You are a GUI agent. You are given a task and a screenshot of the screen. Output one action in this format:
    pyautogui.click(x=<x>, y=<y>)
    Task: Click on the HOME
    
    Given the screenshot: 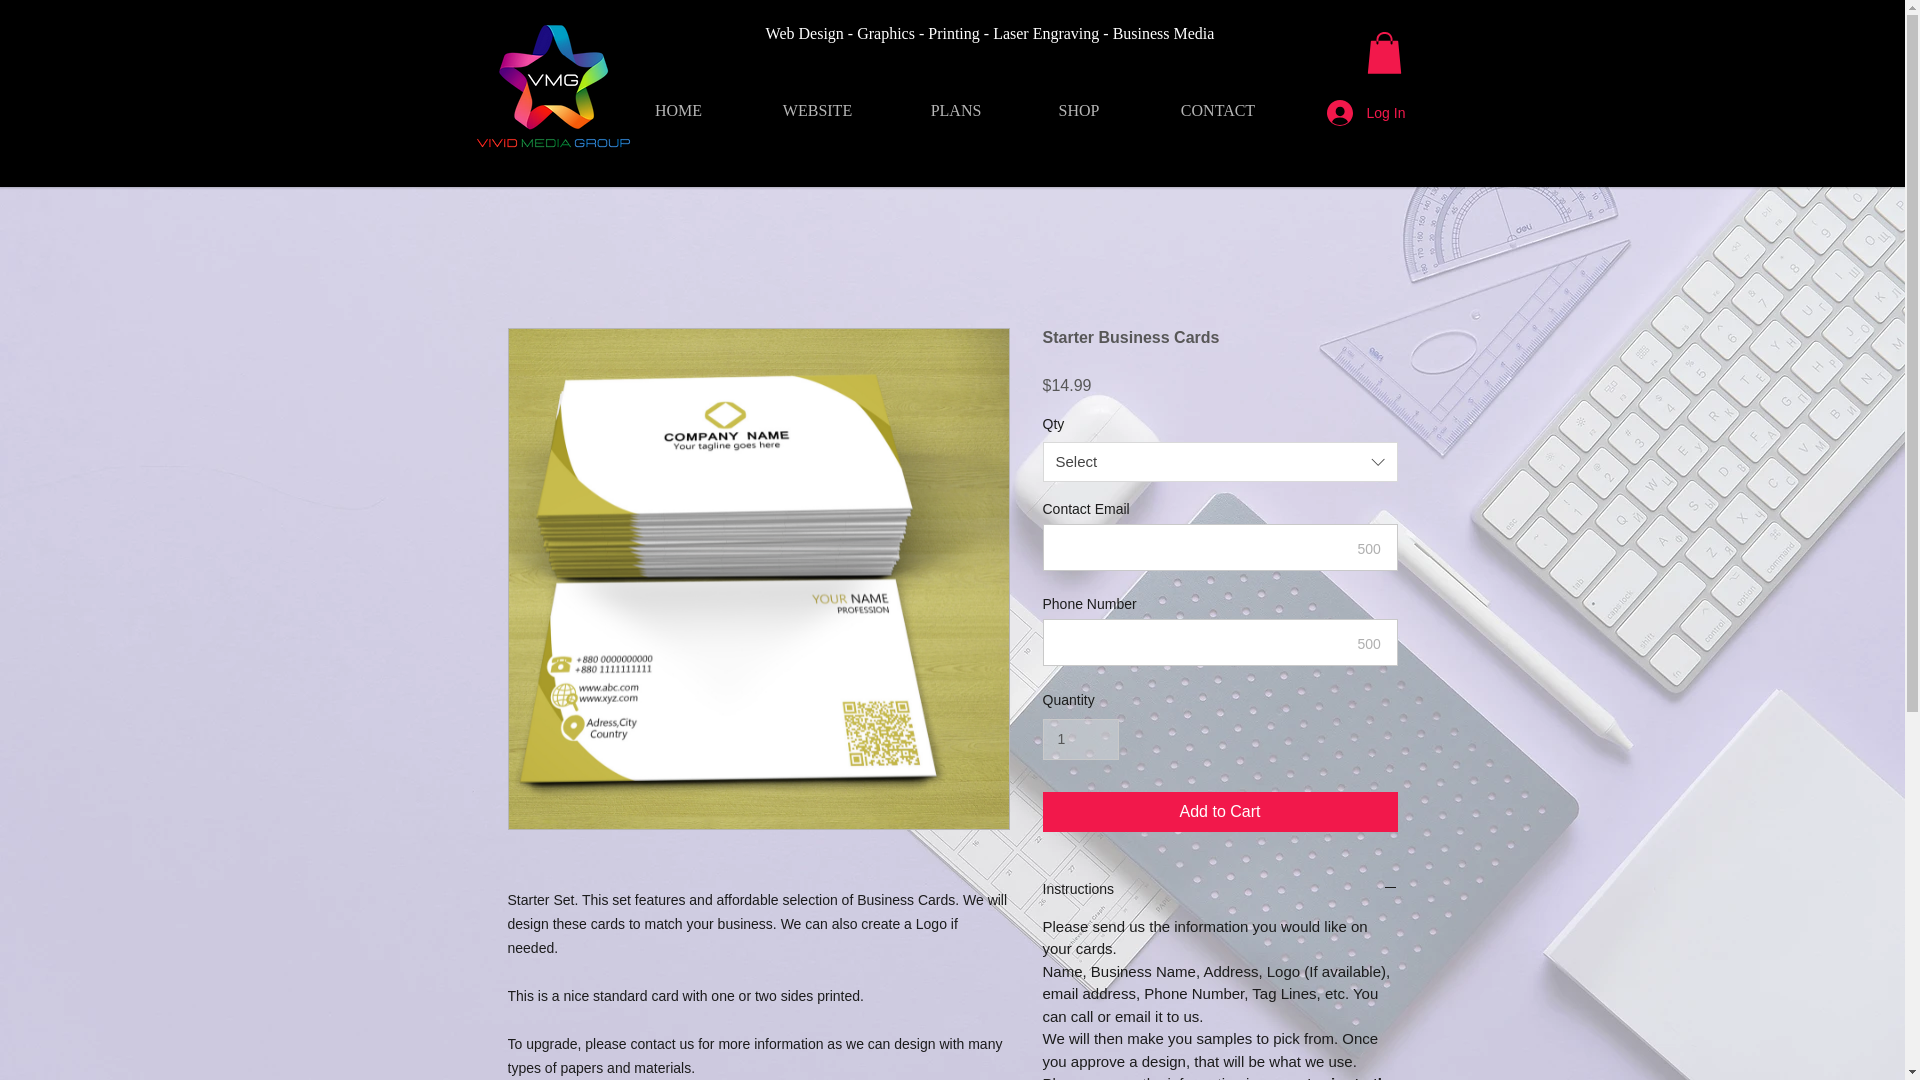 What is the action you would take?
    pyautogui.click(x=678, y=110)
    